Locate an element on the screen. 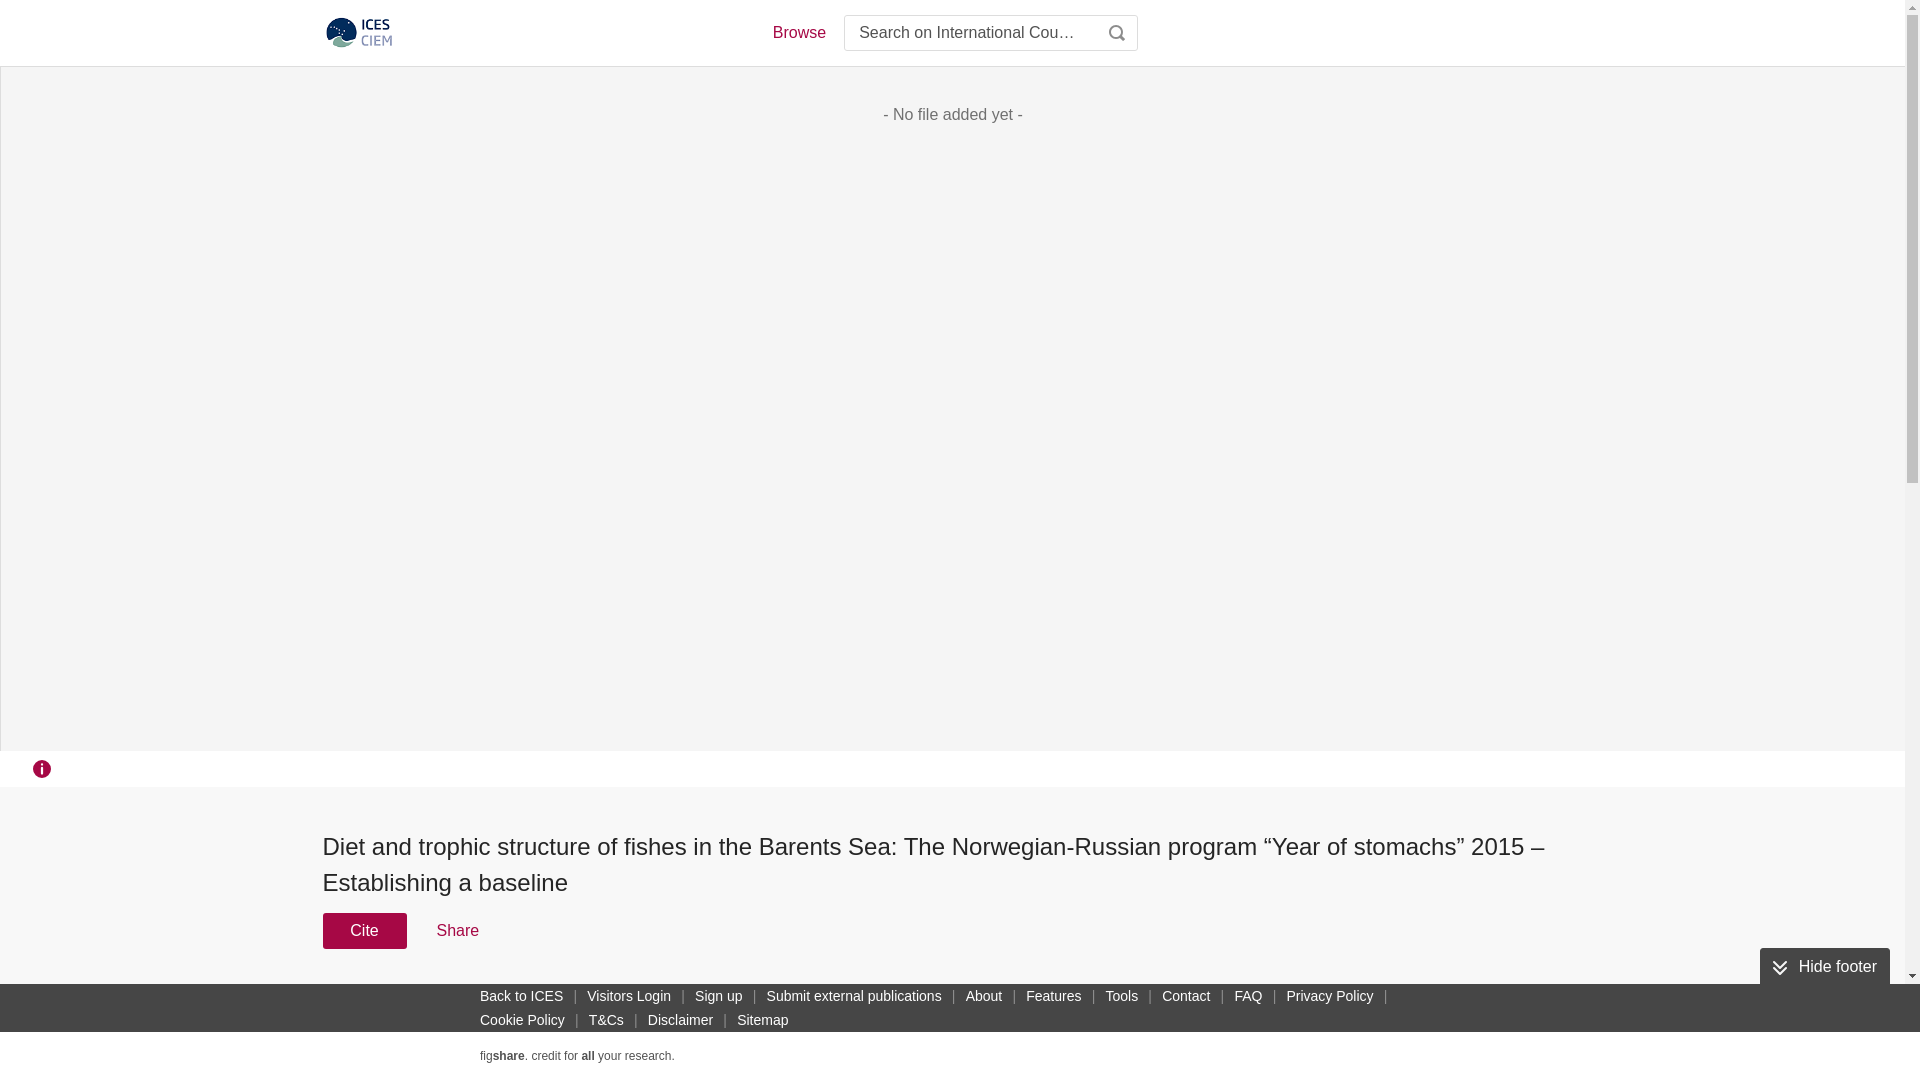  Share is located at coordinates (456, 930).